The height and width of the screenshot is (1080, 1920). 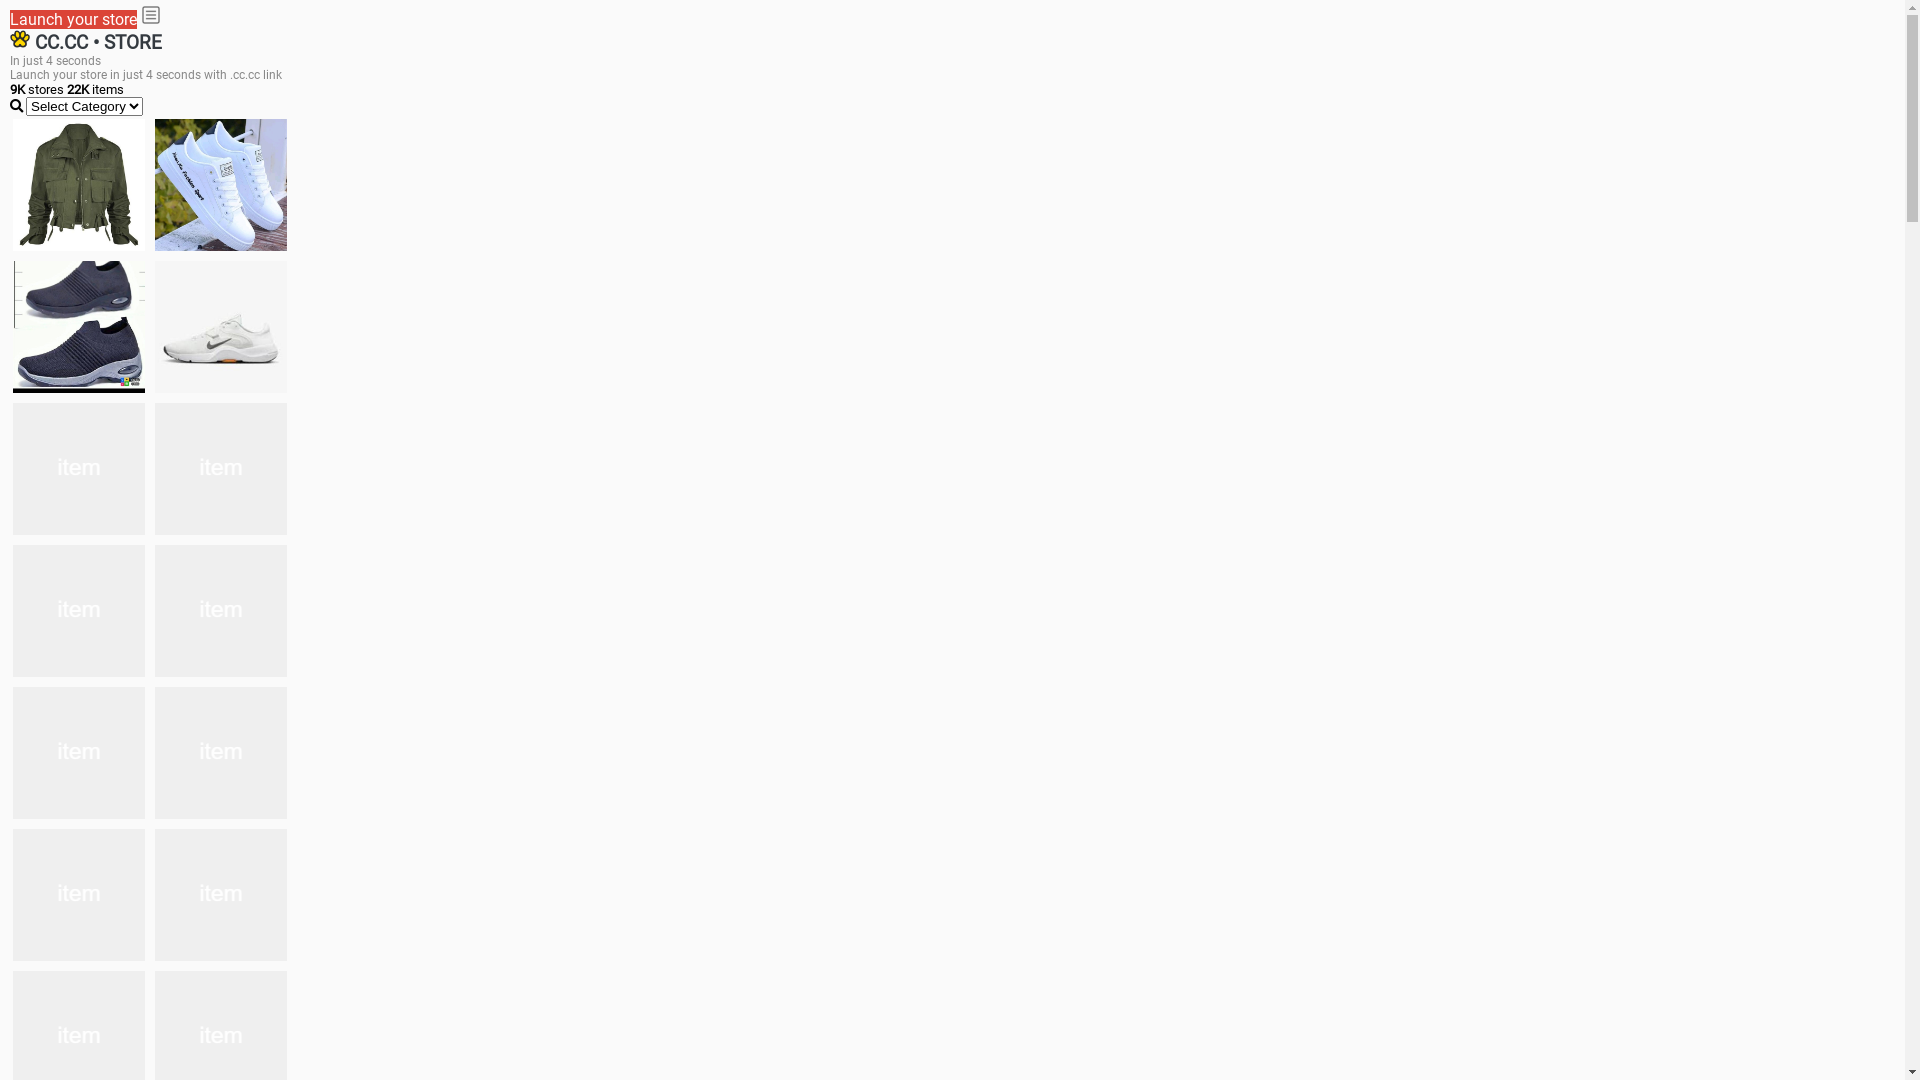 What do you see at coordinates (221, 469) in the screenshot?
I see `Ukay cloth` at bounding box center [221, 469].